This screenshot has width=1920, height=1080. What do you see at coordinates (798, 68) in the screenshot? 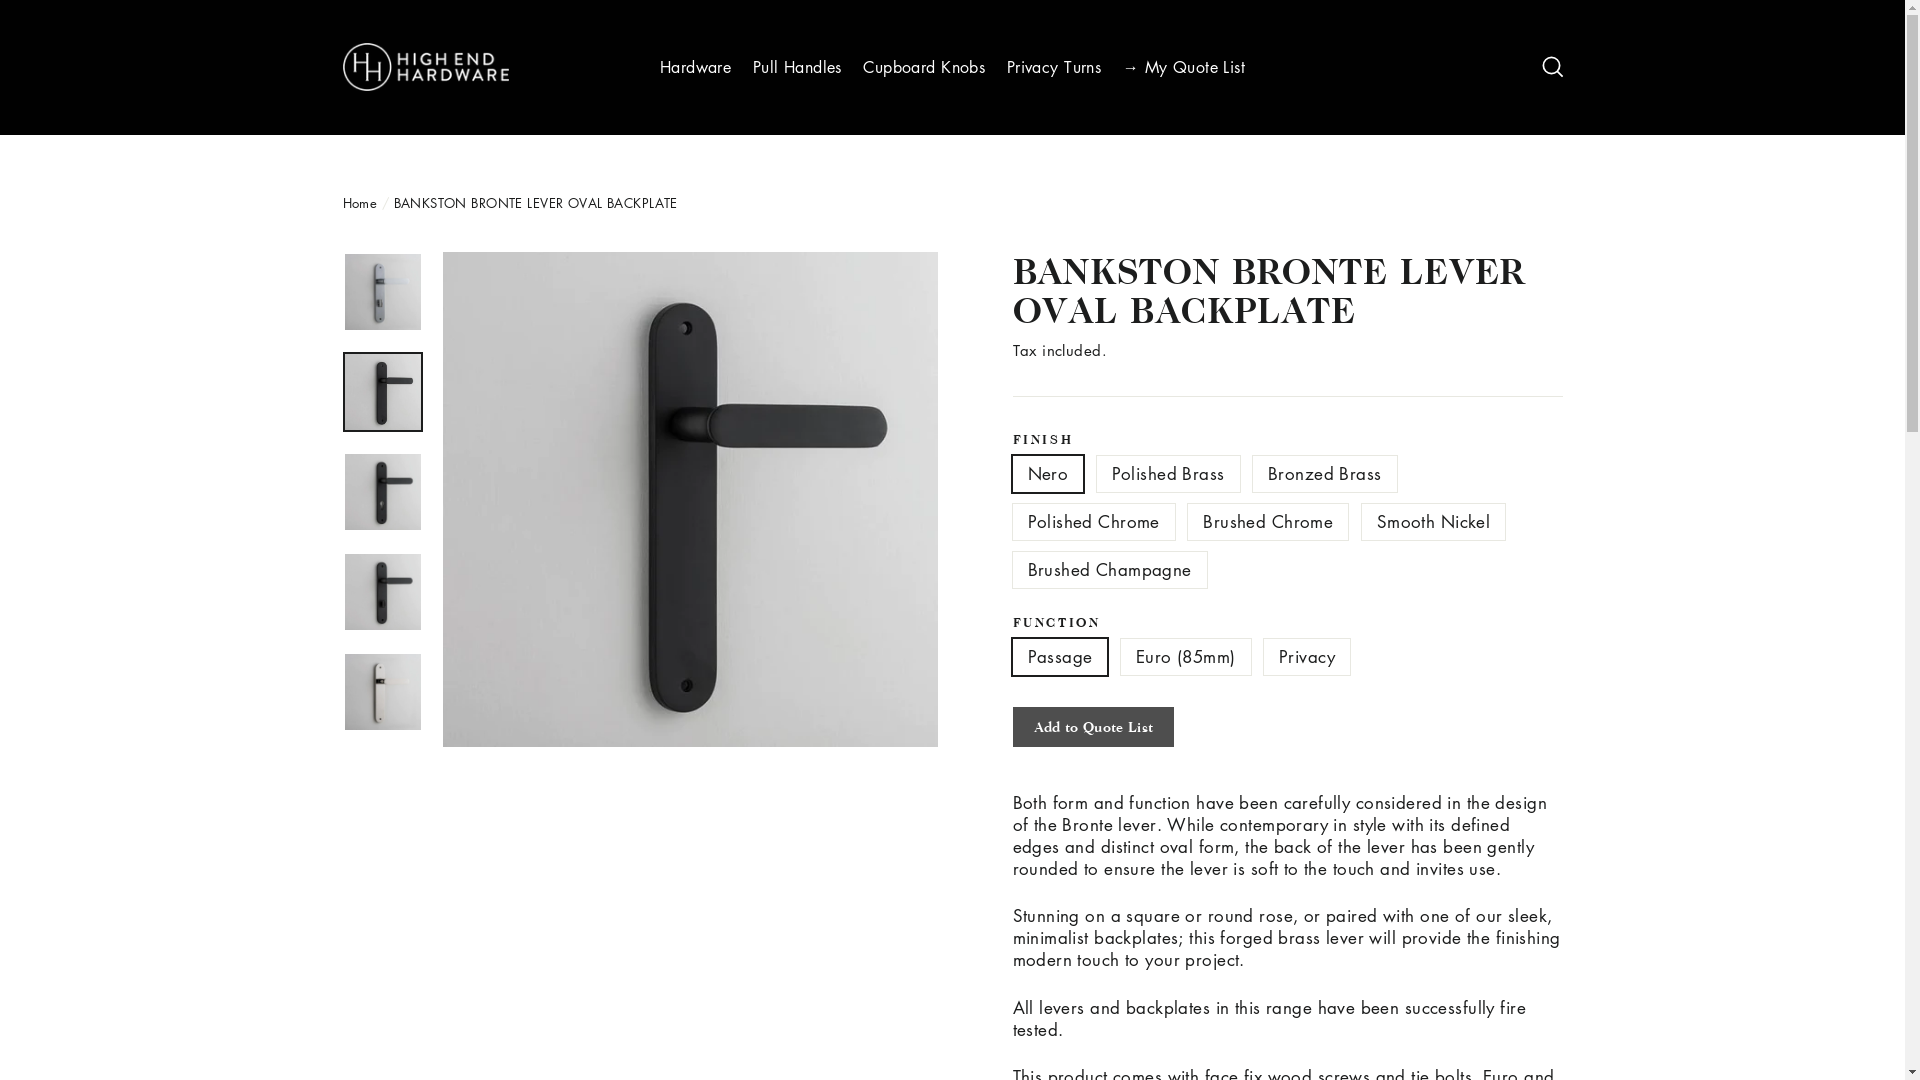
I see `Pull Handles` at bounding box center [798, 68].